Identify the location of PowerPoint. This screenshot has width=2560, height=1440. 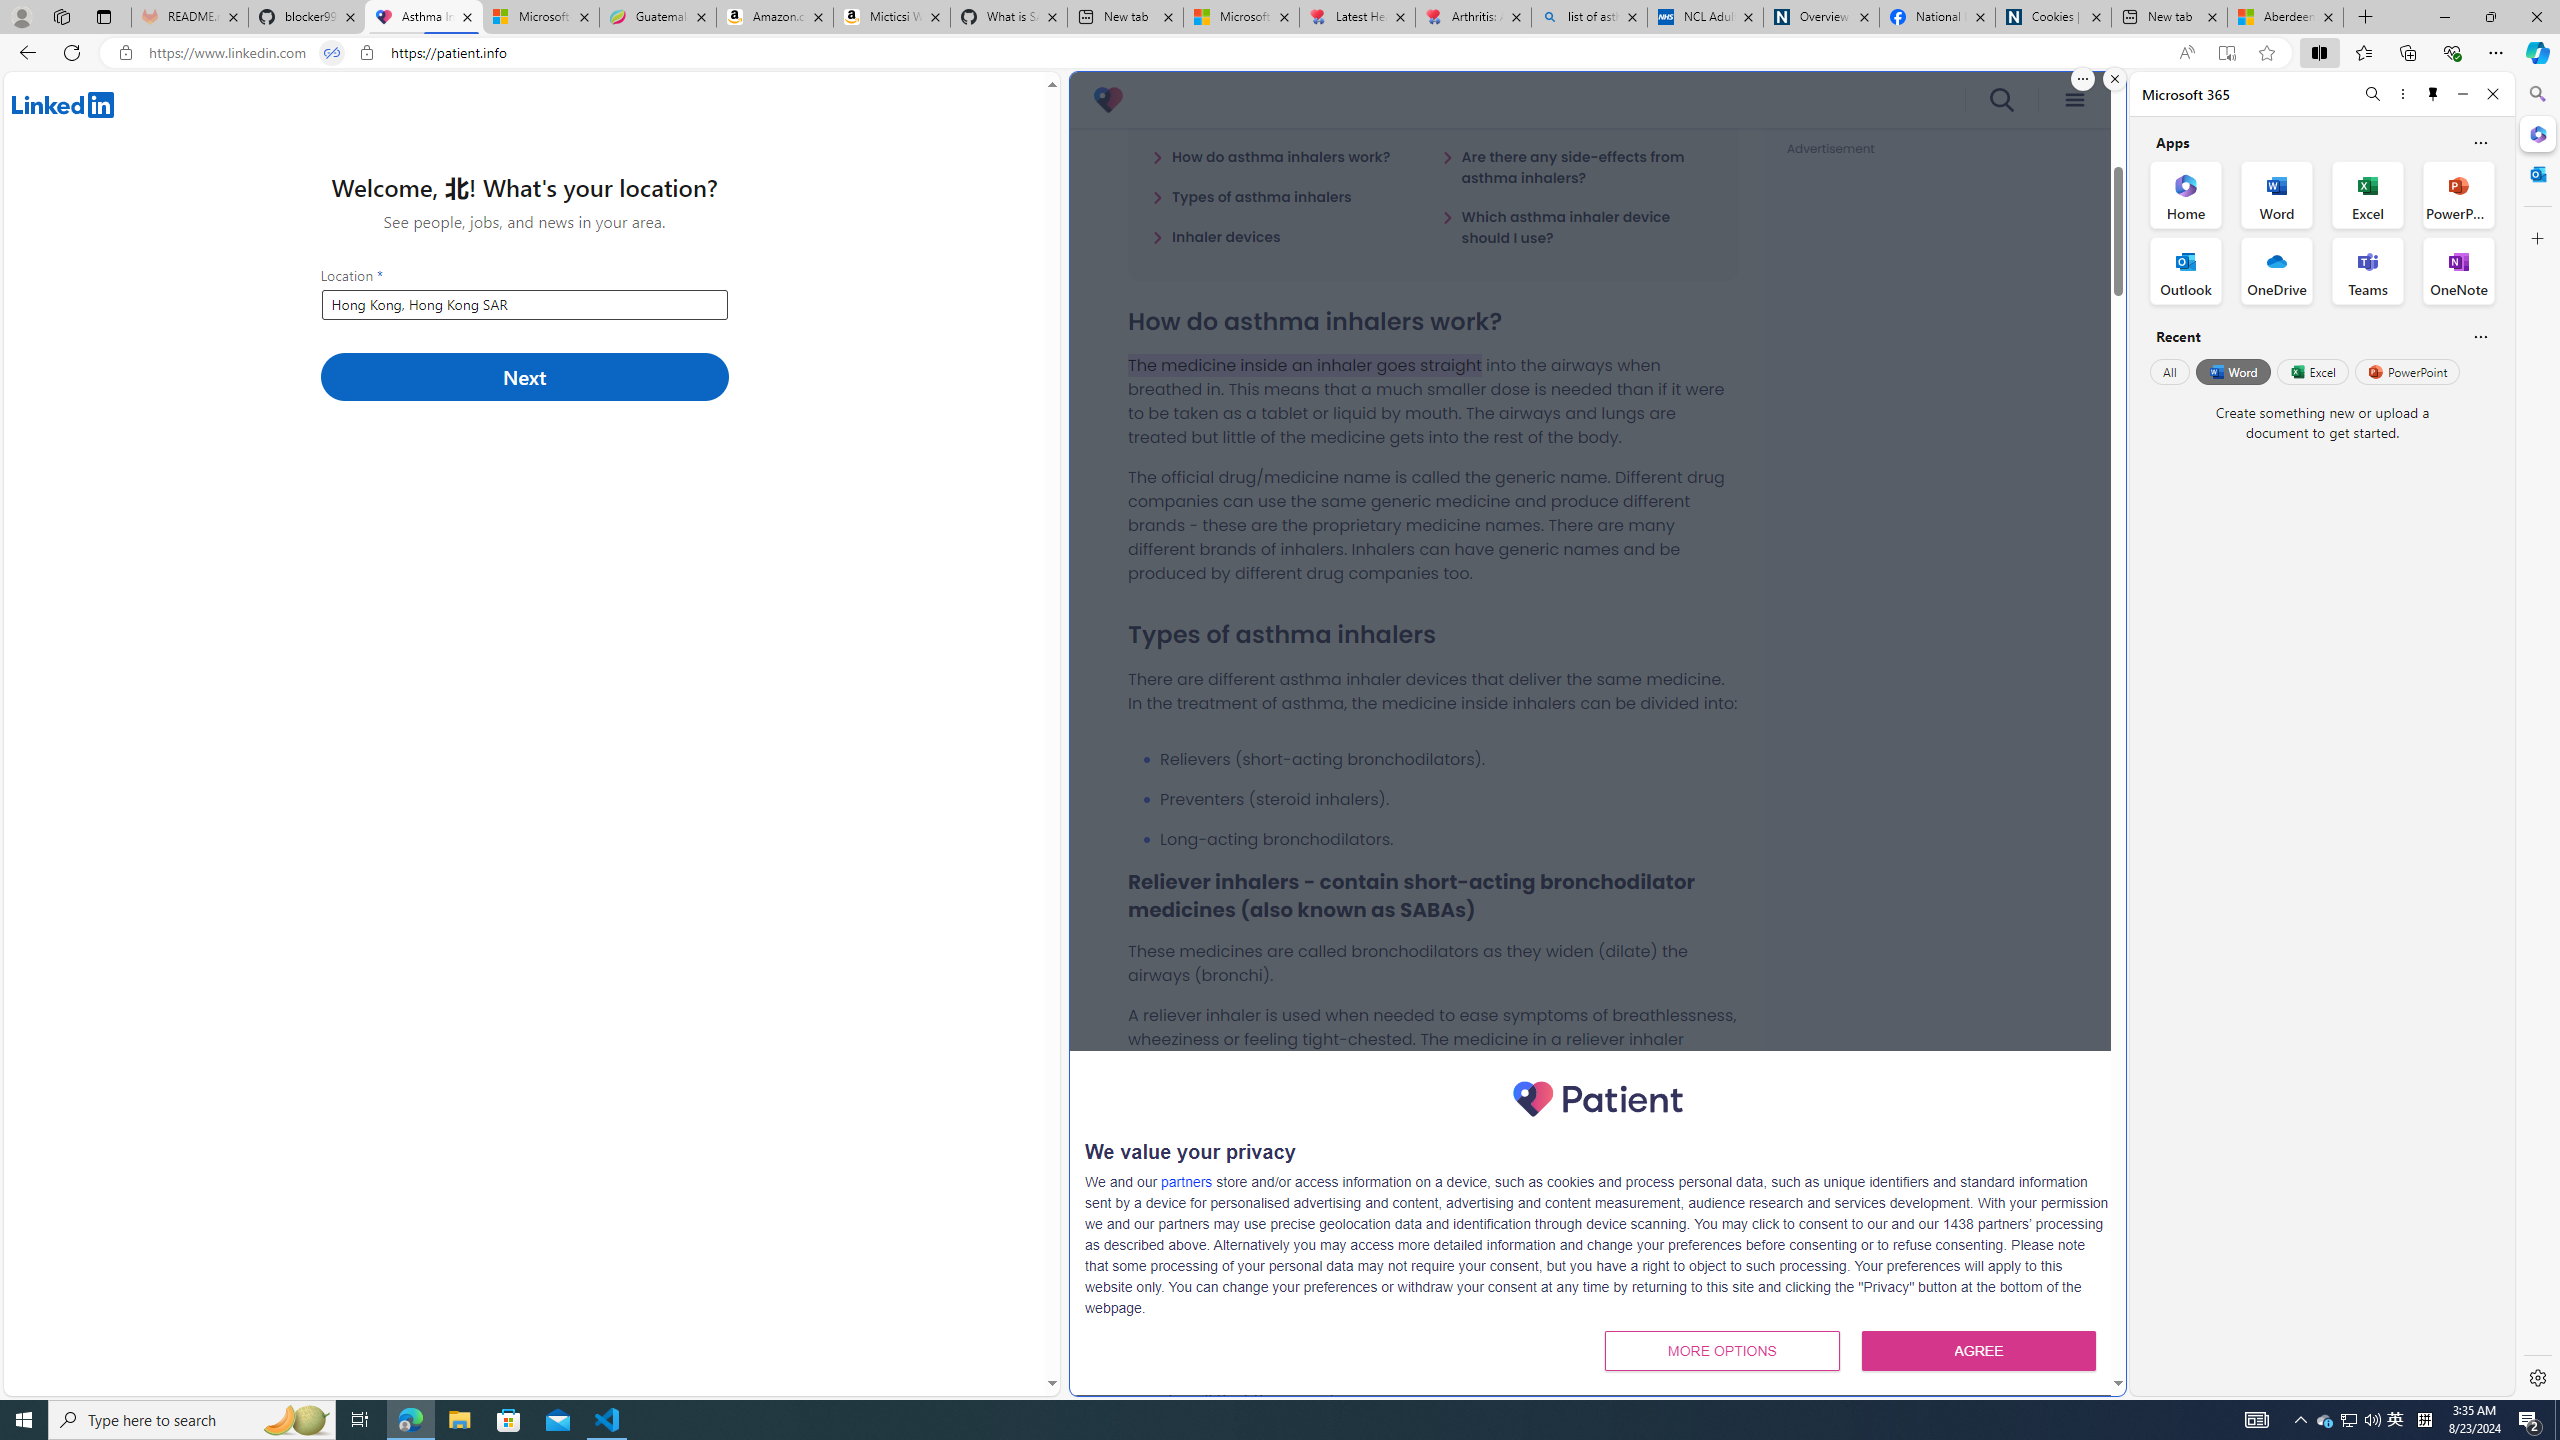
(2408, 371).